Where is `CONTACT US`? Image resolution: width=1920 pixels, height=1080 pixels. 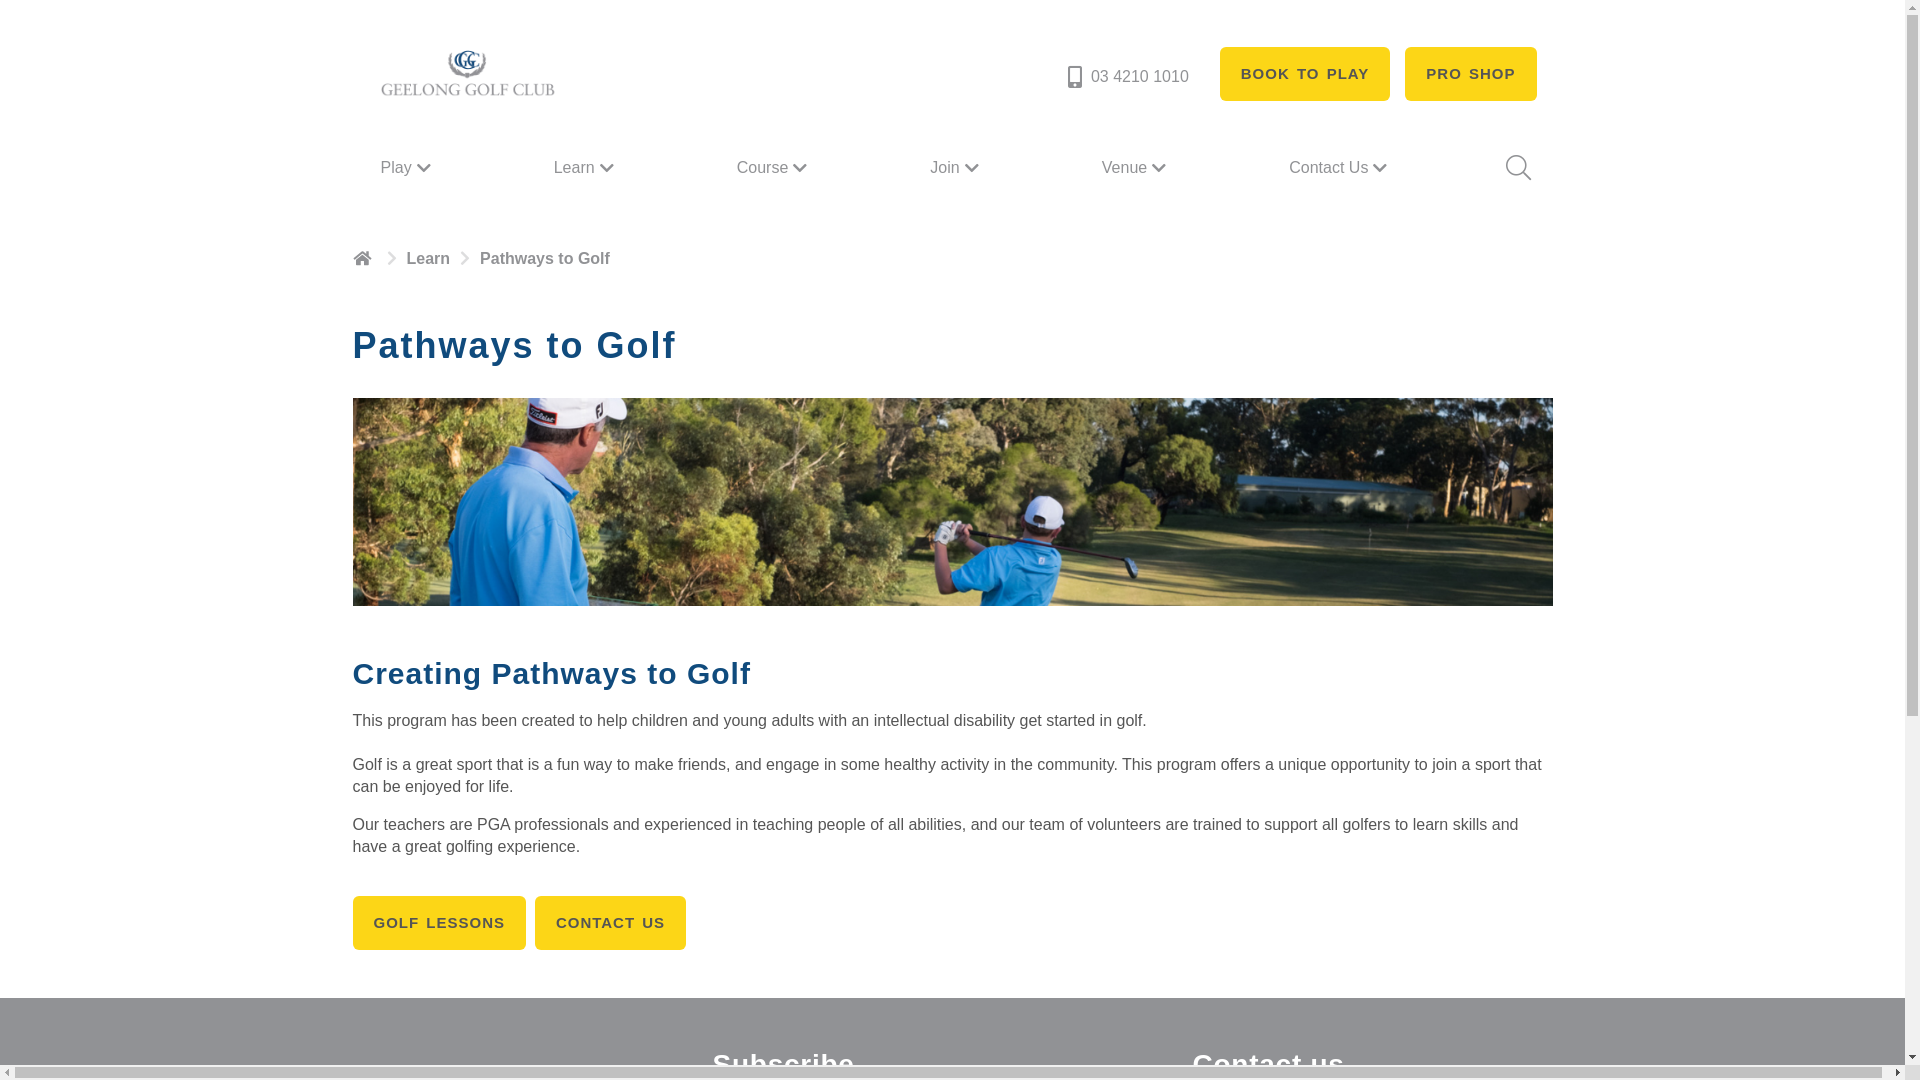 CONTACT US is located at coordinates (610, 923).